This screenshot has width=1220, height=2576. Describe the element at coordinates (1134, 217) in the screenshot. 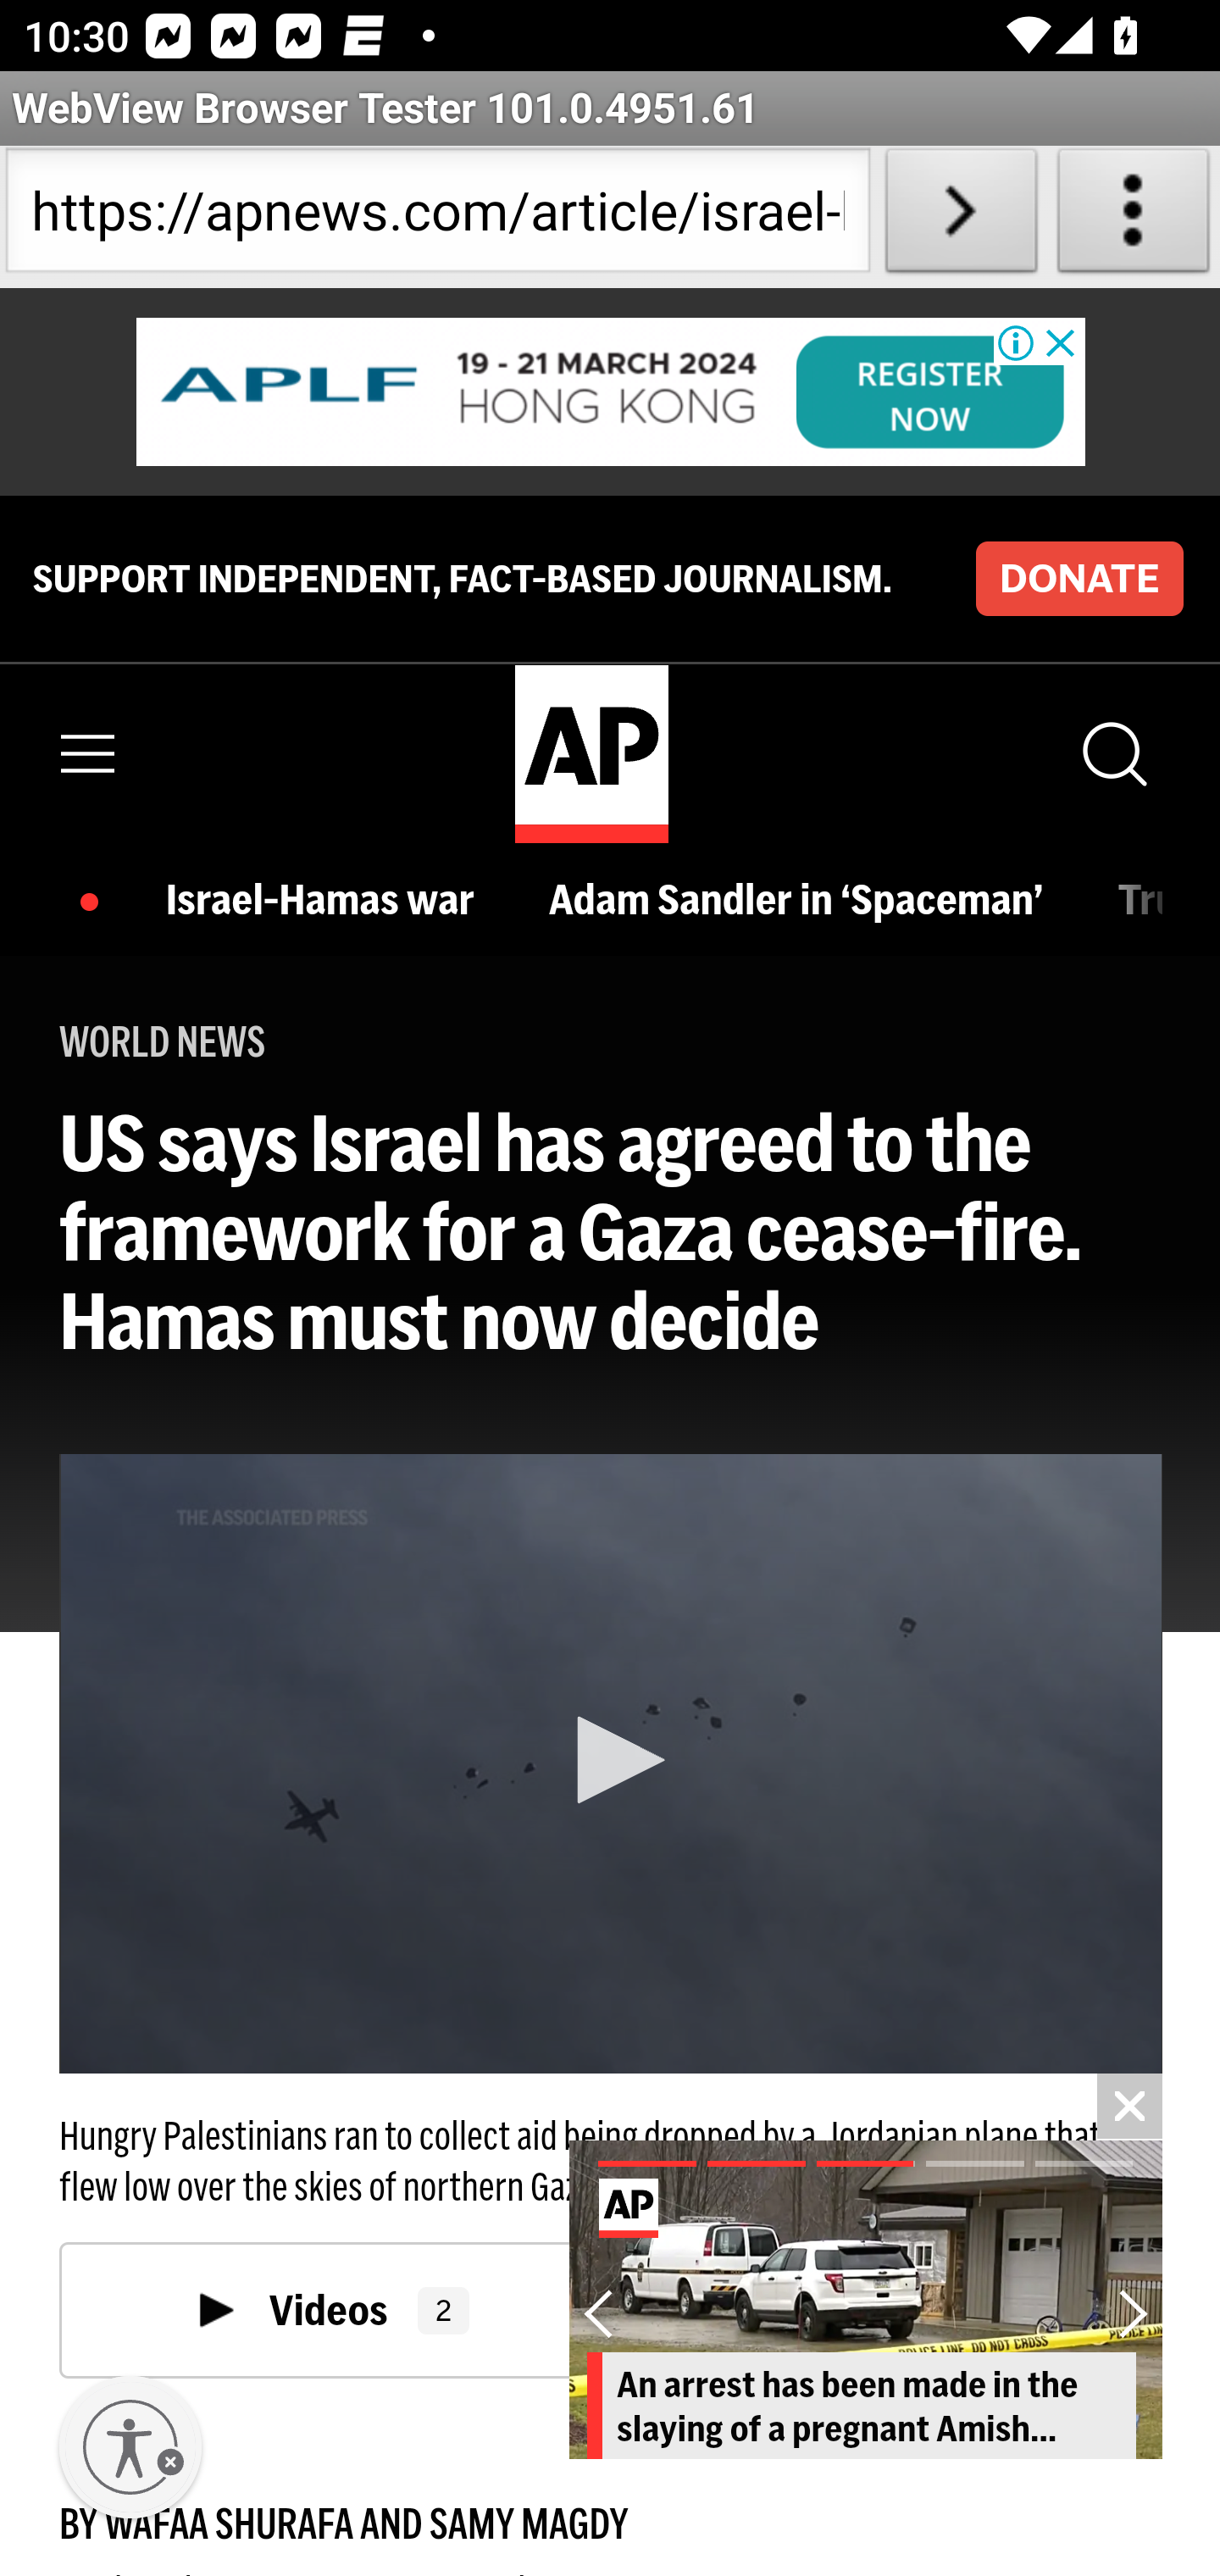

I see `About WebView` at that location.